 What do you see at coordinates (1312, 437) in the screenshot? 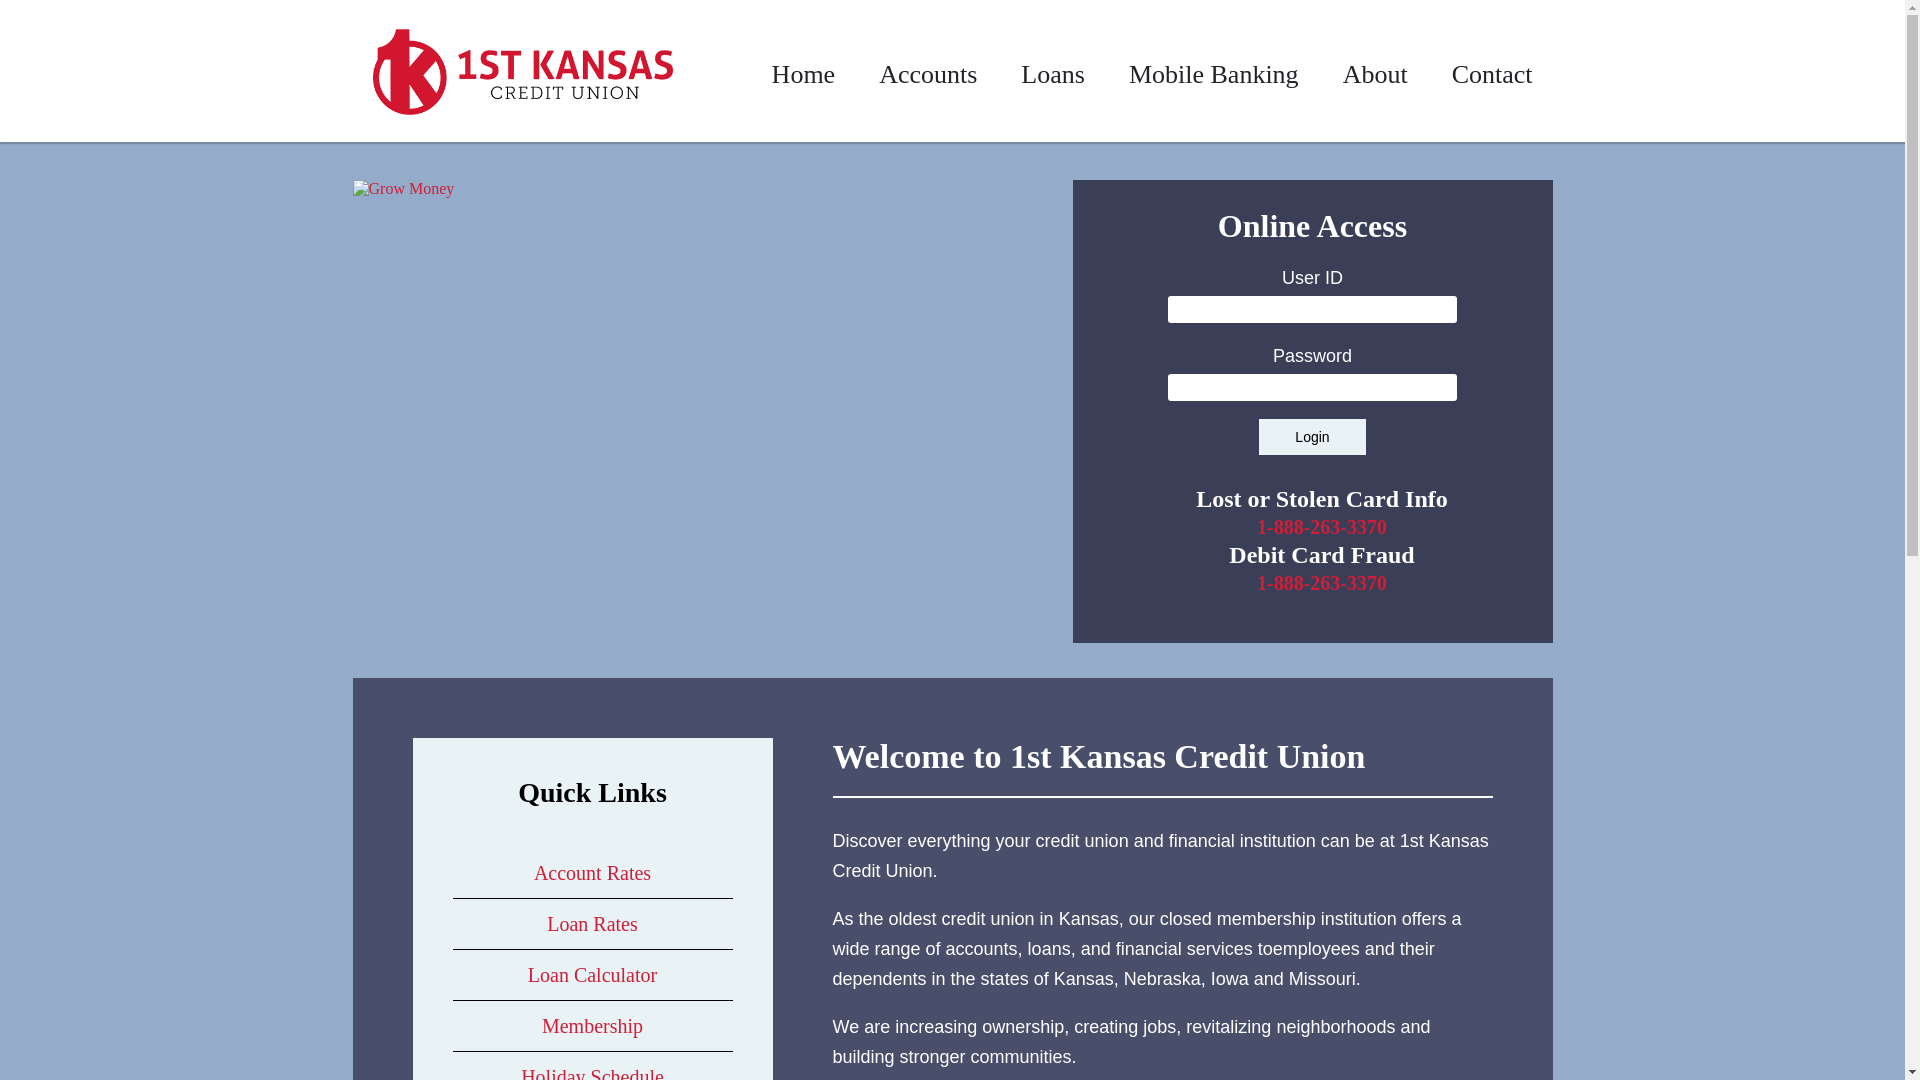
I see `Login` at bounding box center [1312, 437].